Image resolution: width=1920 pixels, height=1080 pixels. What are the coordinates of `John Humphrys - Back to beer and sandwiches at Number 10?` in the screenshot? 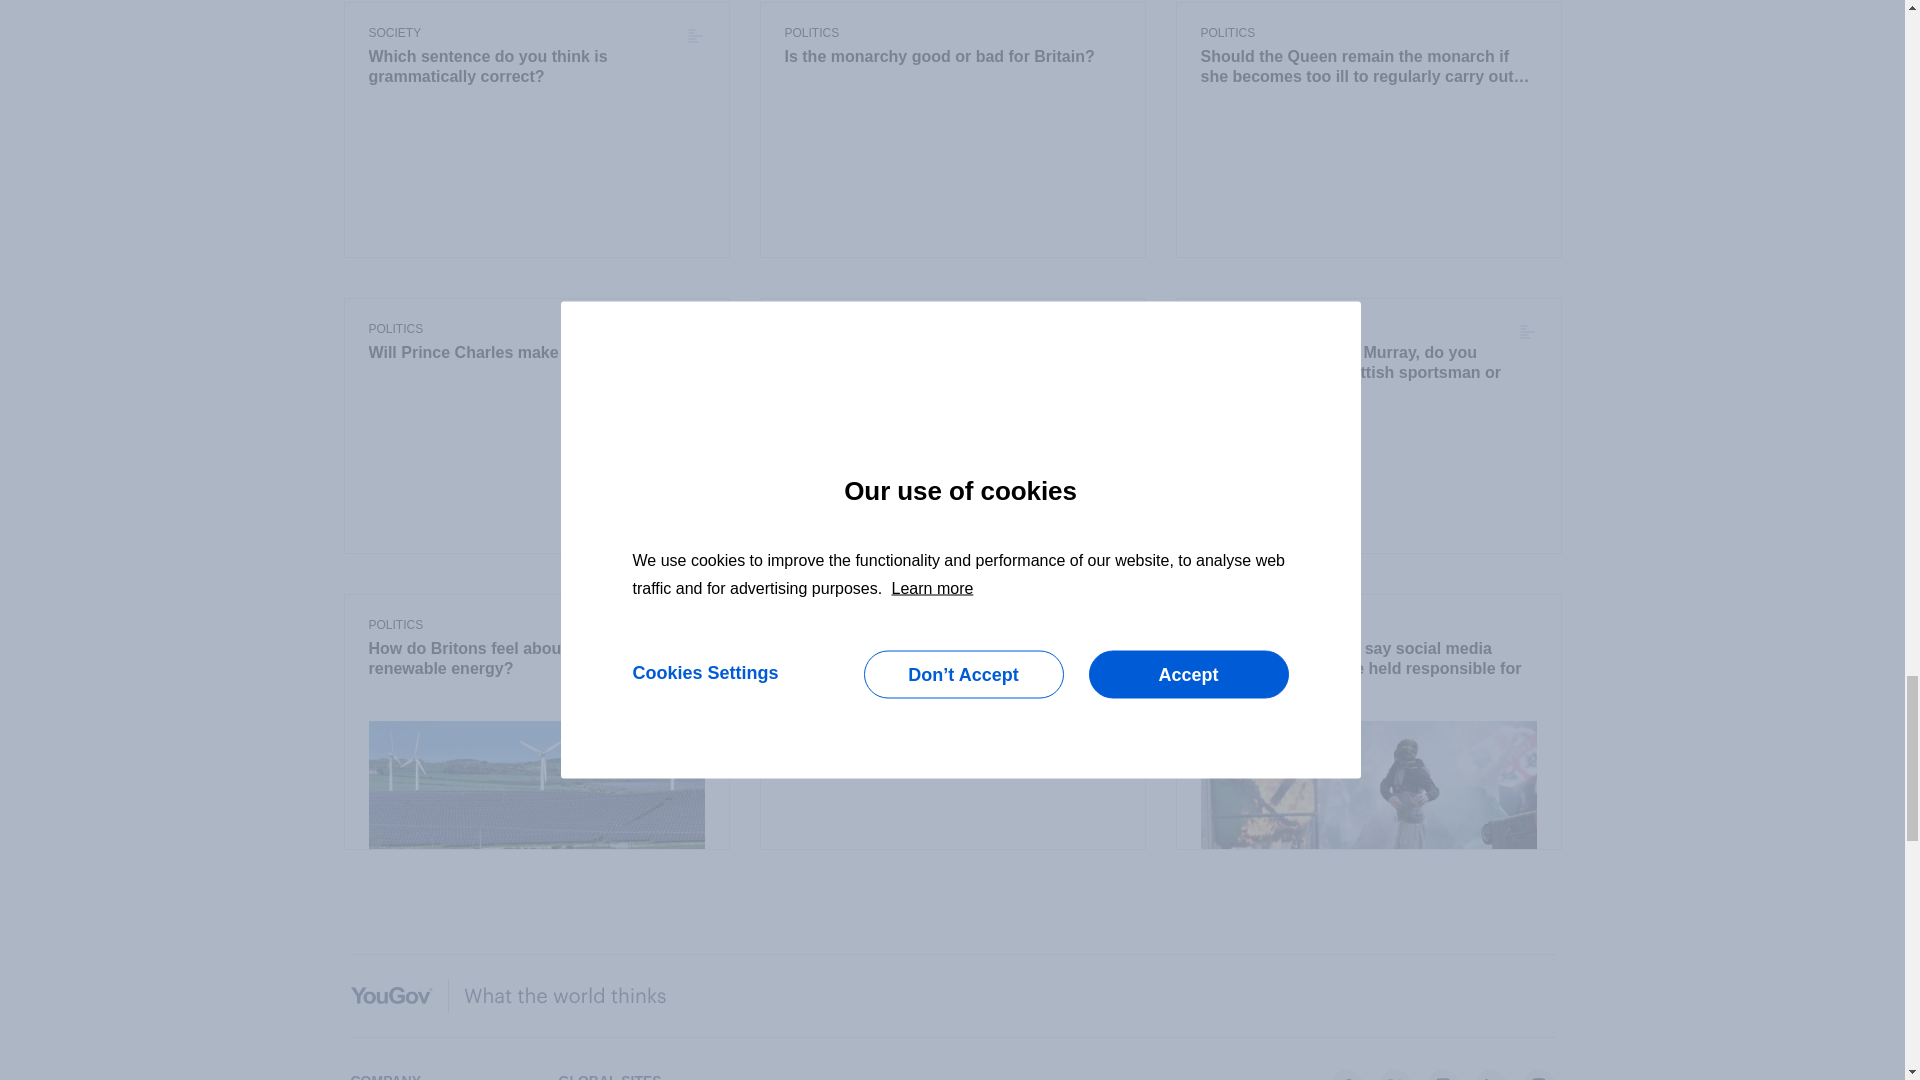 It's located at (951, 659).